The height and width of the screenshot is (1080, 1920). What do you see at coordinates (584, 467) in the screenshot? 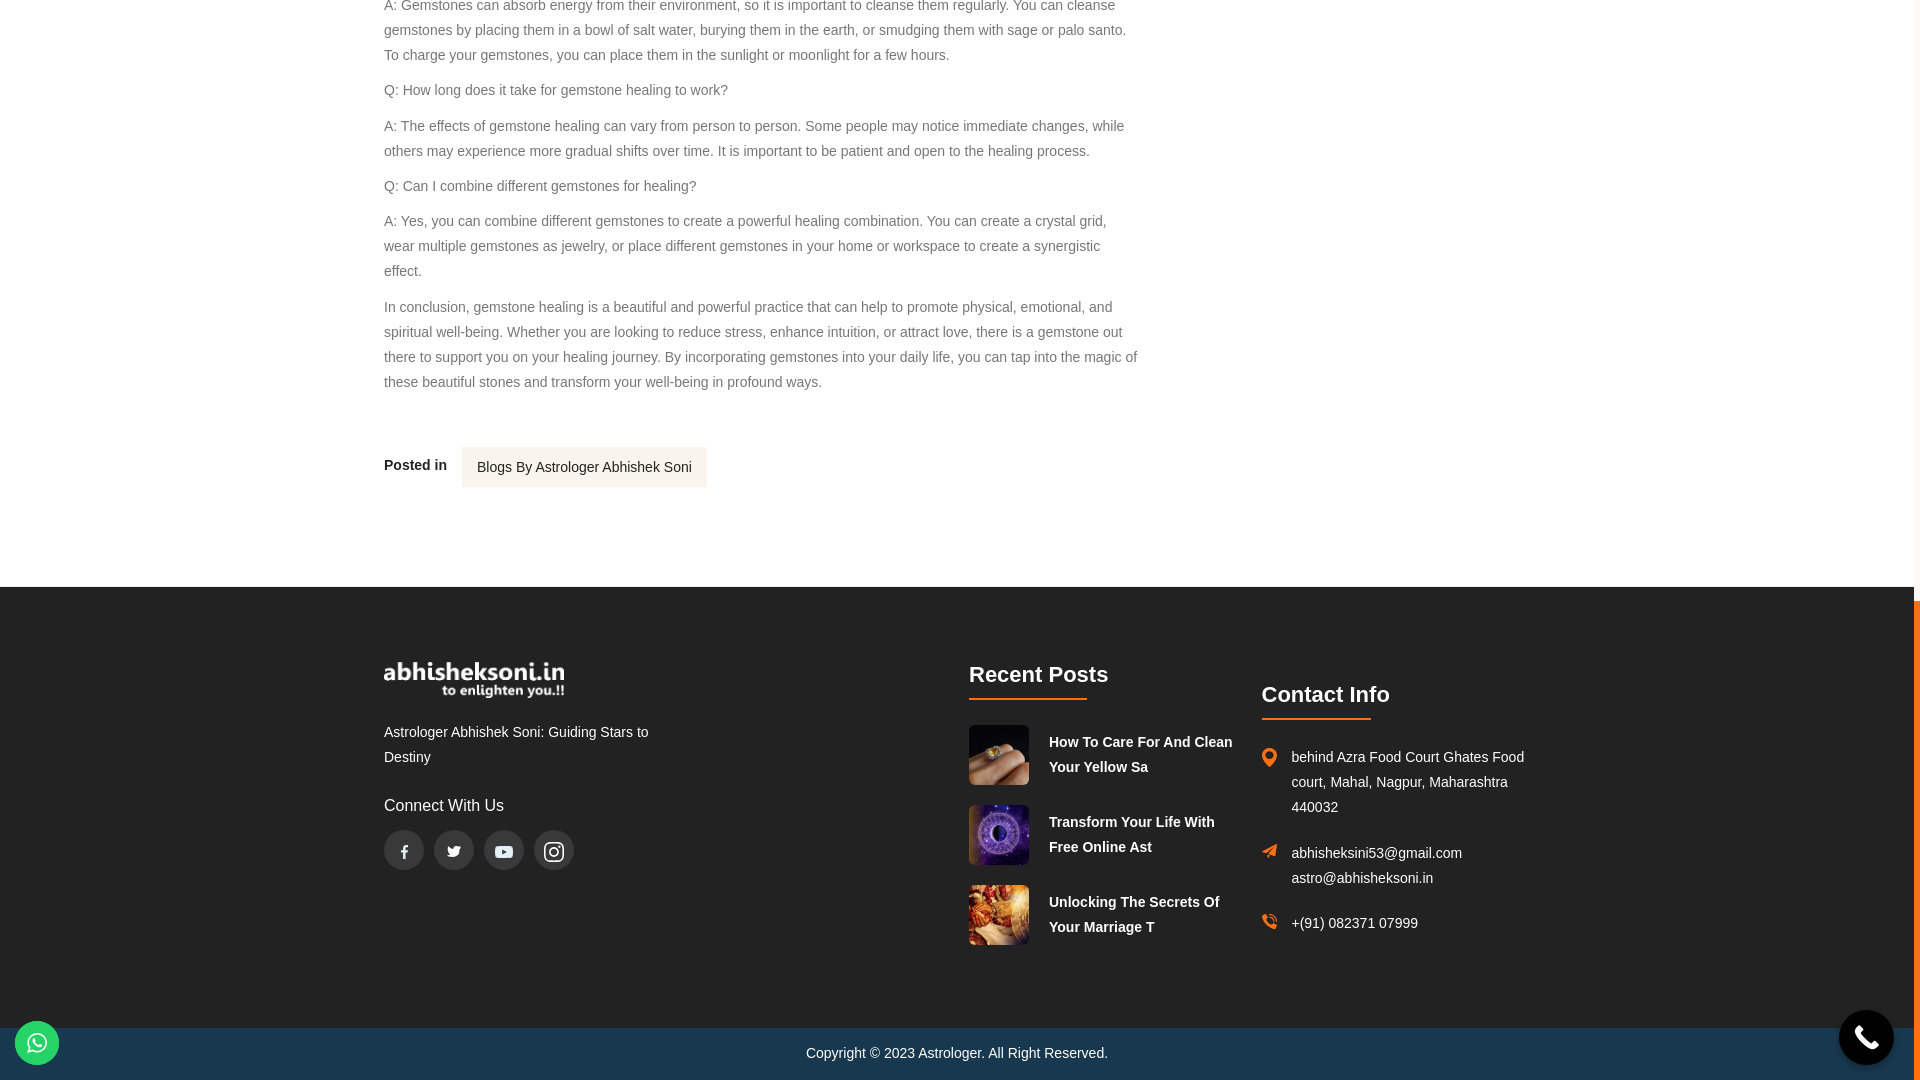
I see `Blogs By Astrologer Abhishek Soni` at bounding box center [584, 467].